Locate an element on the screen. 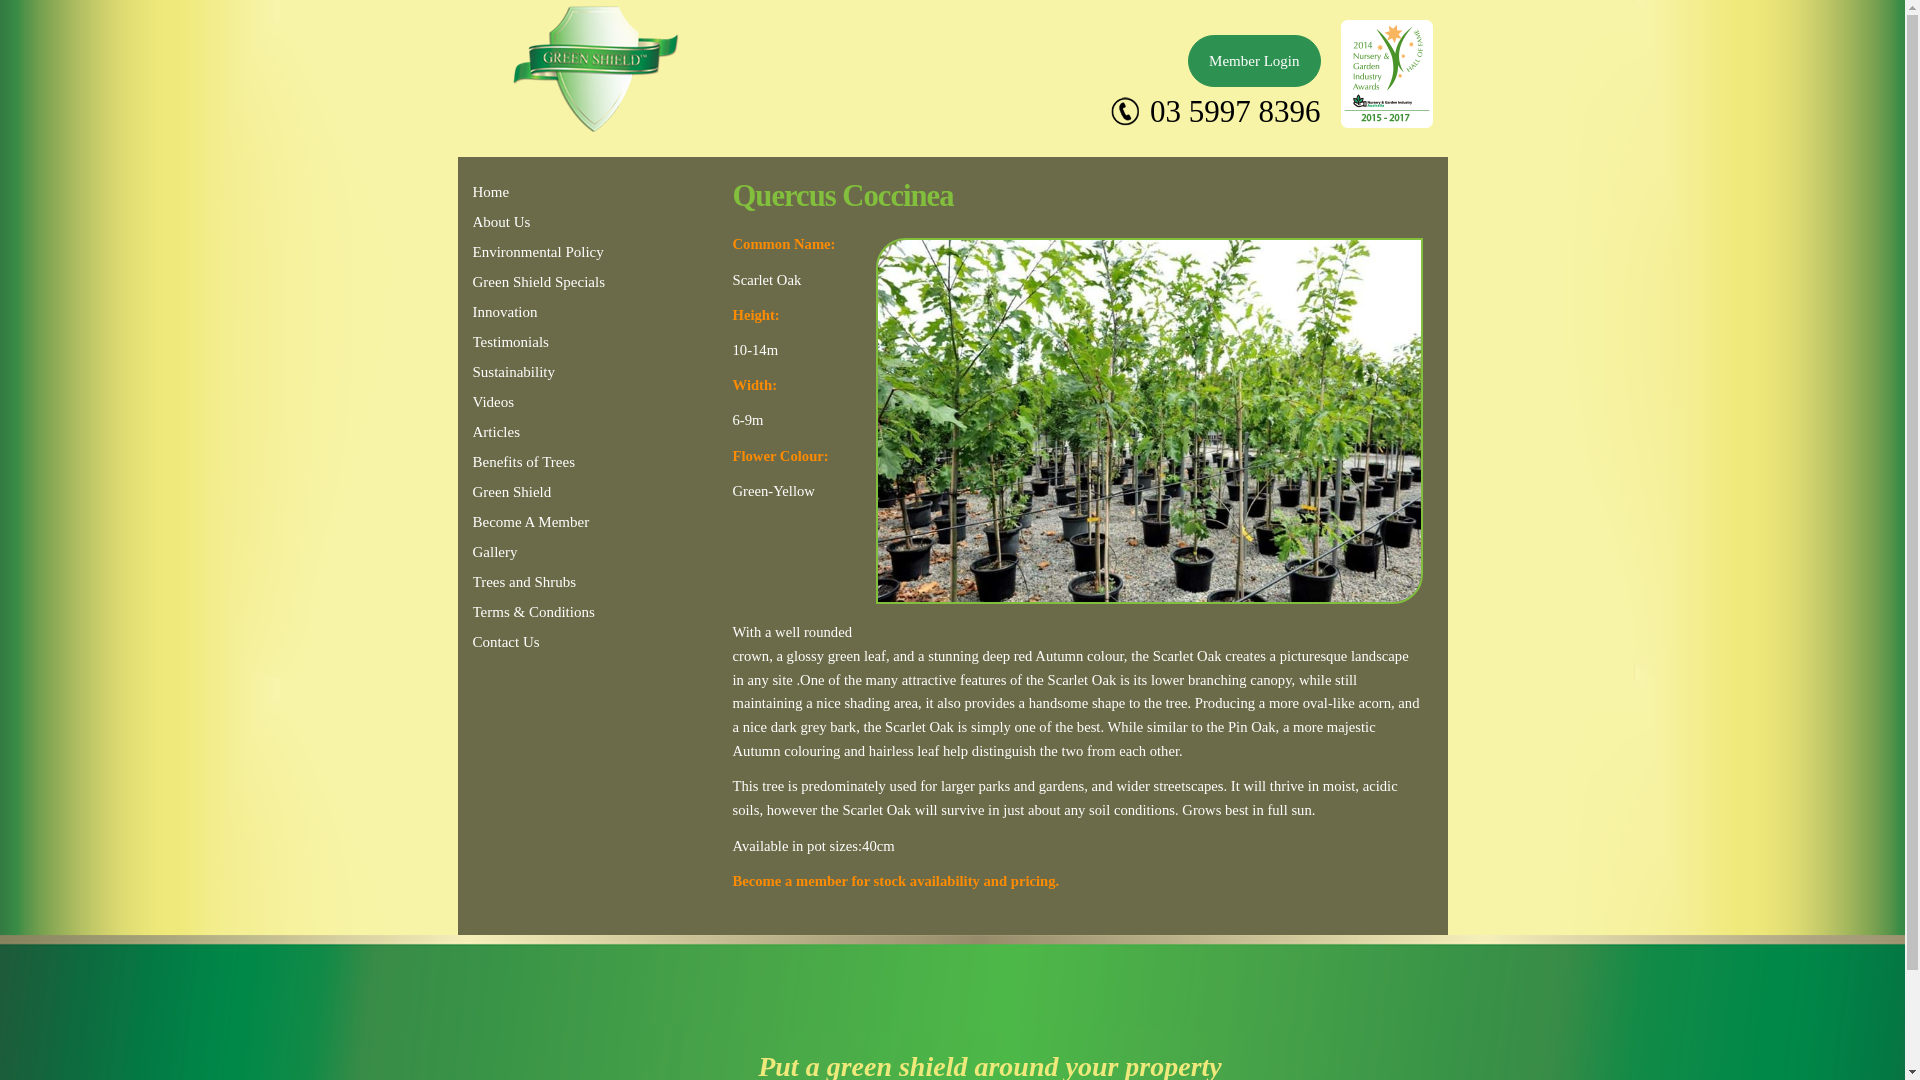 This screenshot has height=1080, width=1920. Articles is located at coordinates (546, 432).